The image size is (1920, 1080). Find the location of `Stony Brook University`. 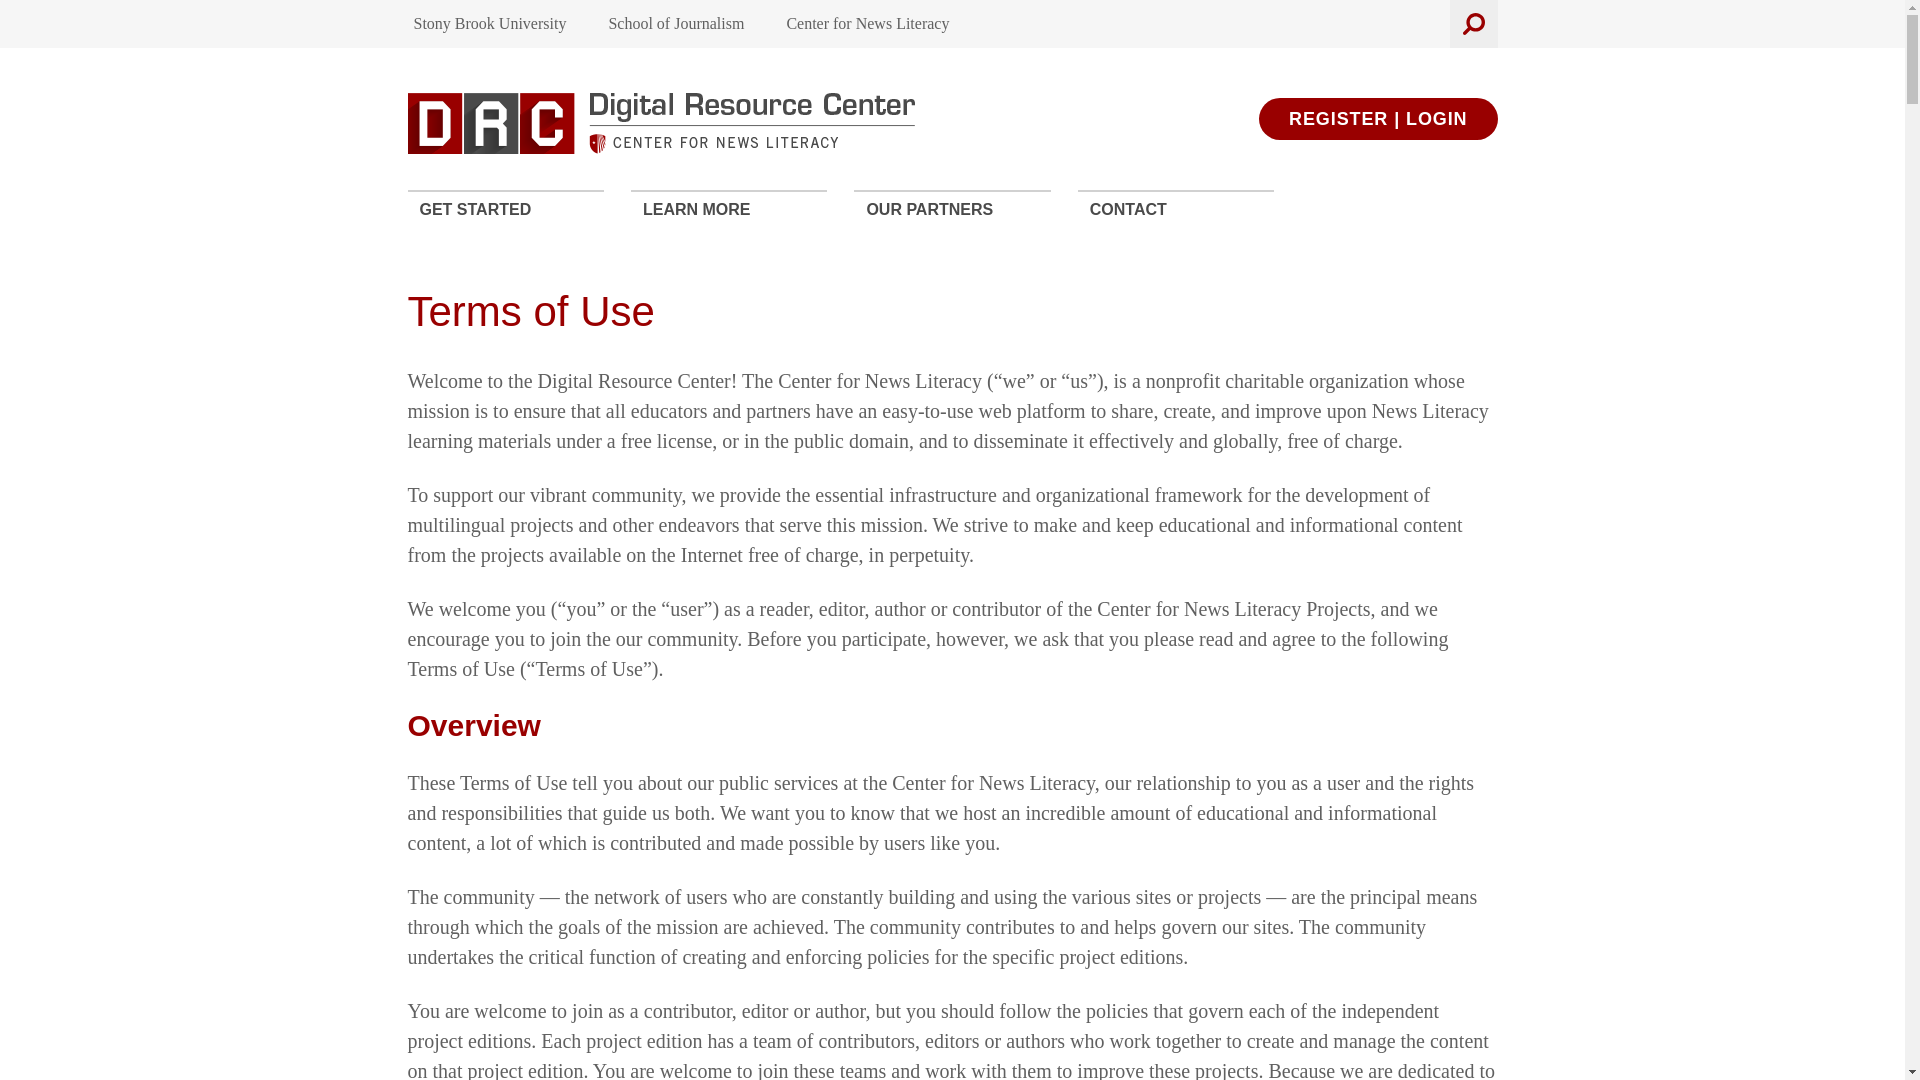

Stony Brook University is located at coordinates (490, 24).